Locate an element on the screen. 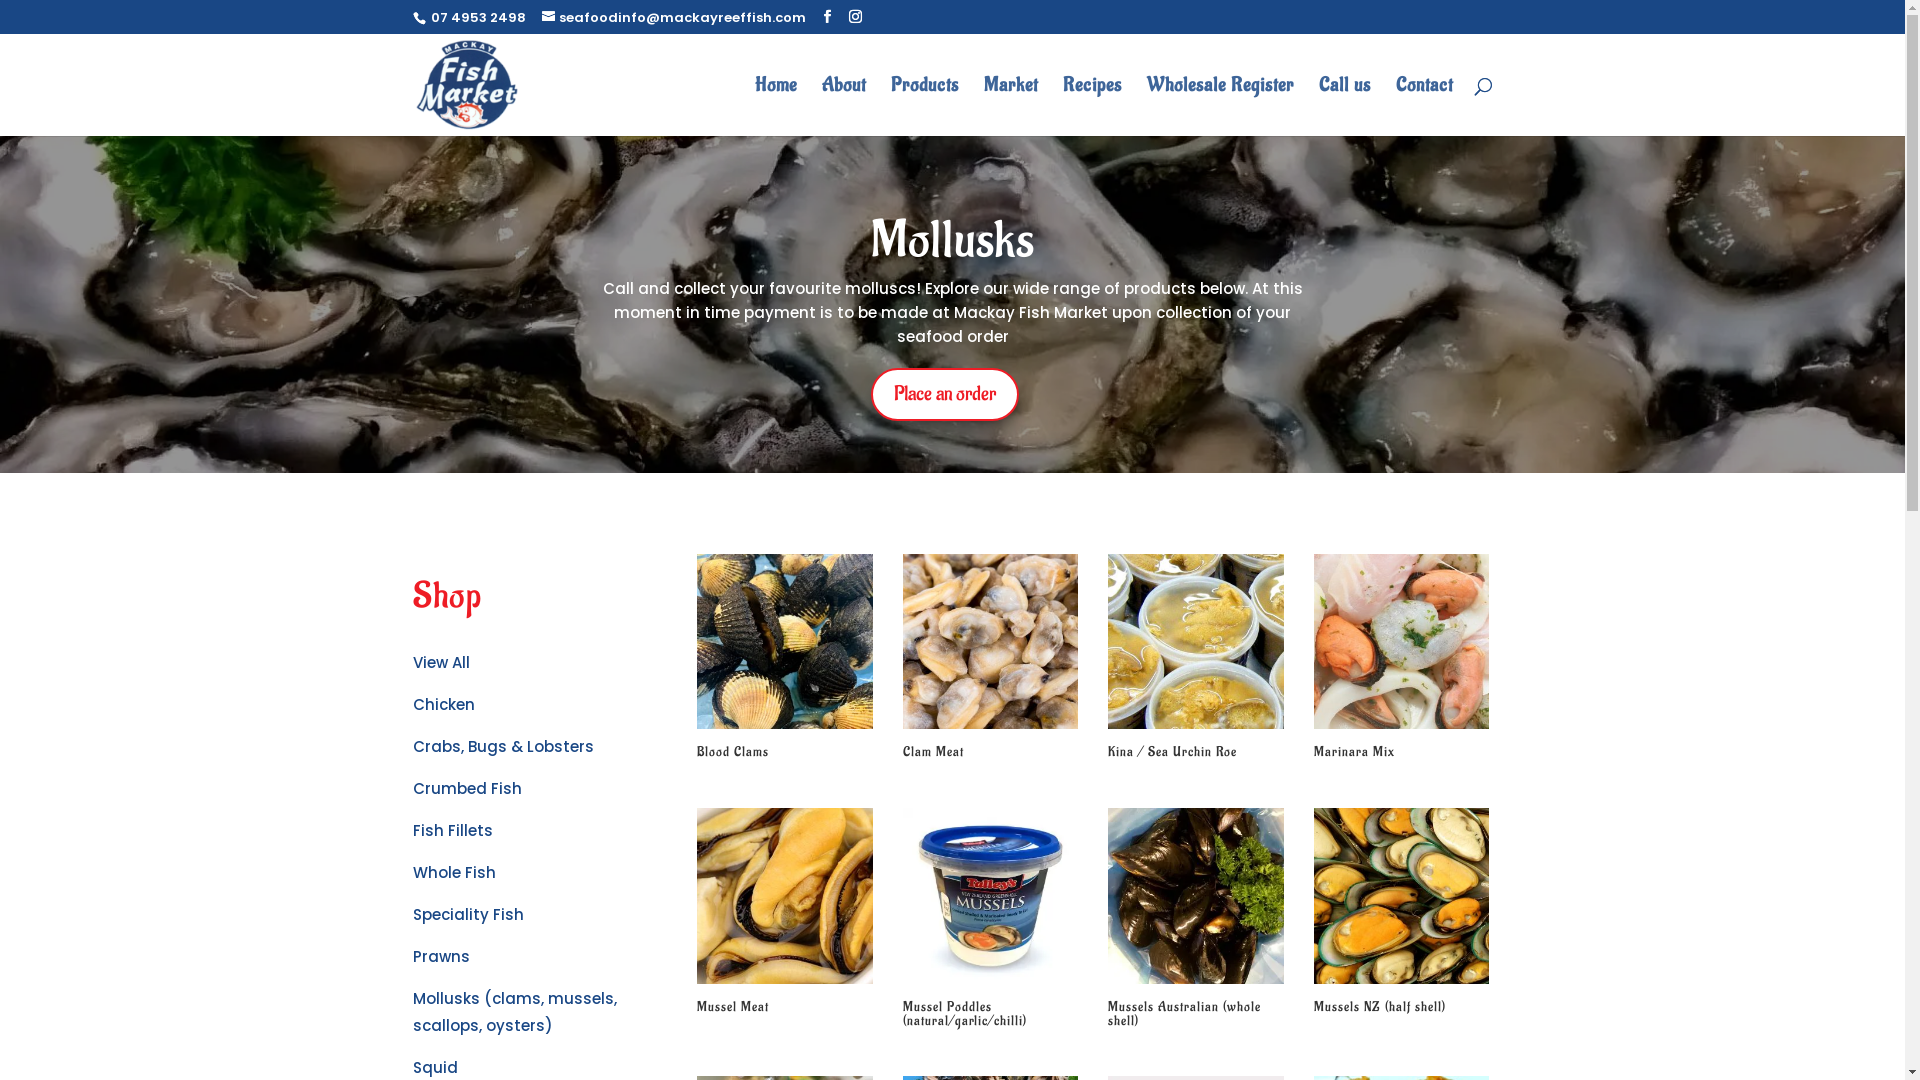 The image size is (1920, 1080). Blood Clams is located at coordinates (784, 660).